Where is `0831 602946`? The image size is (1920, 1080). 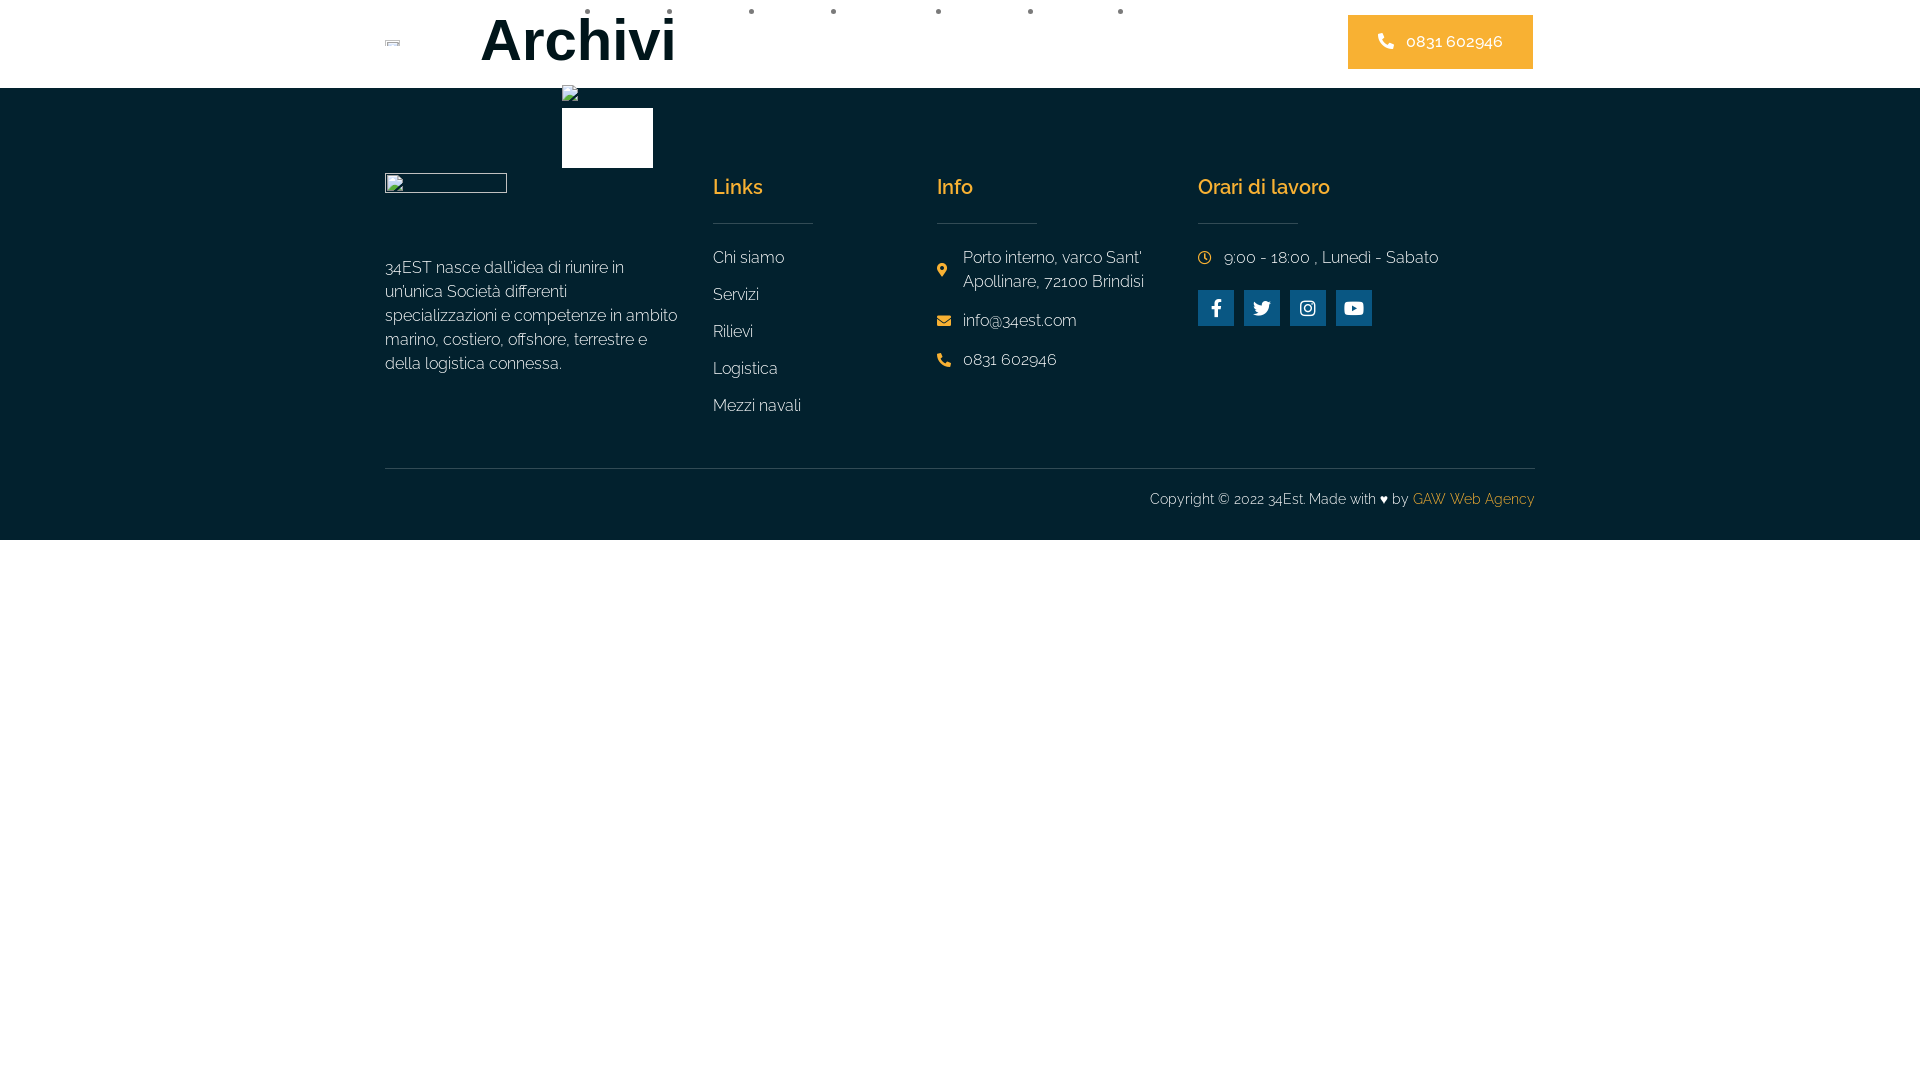 0831 602946 is located at coordinates (1068, 360).